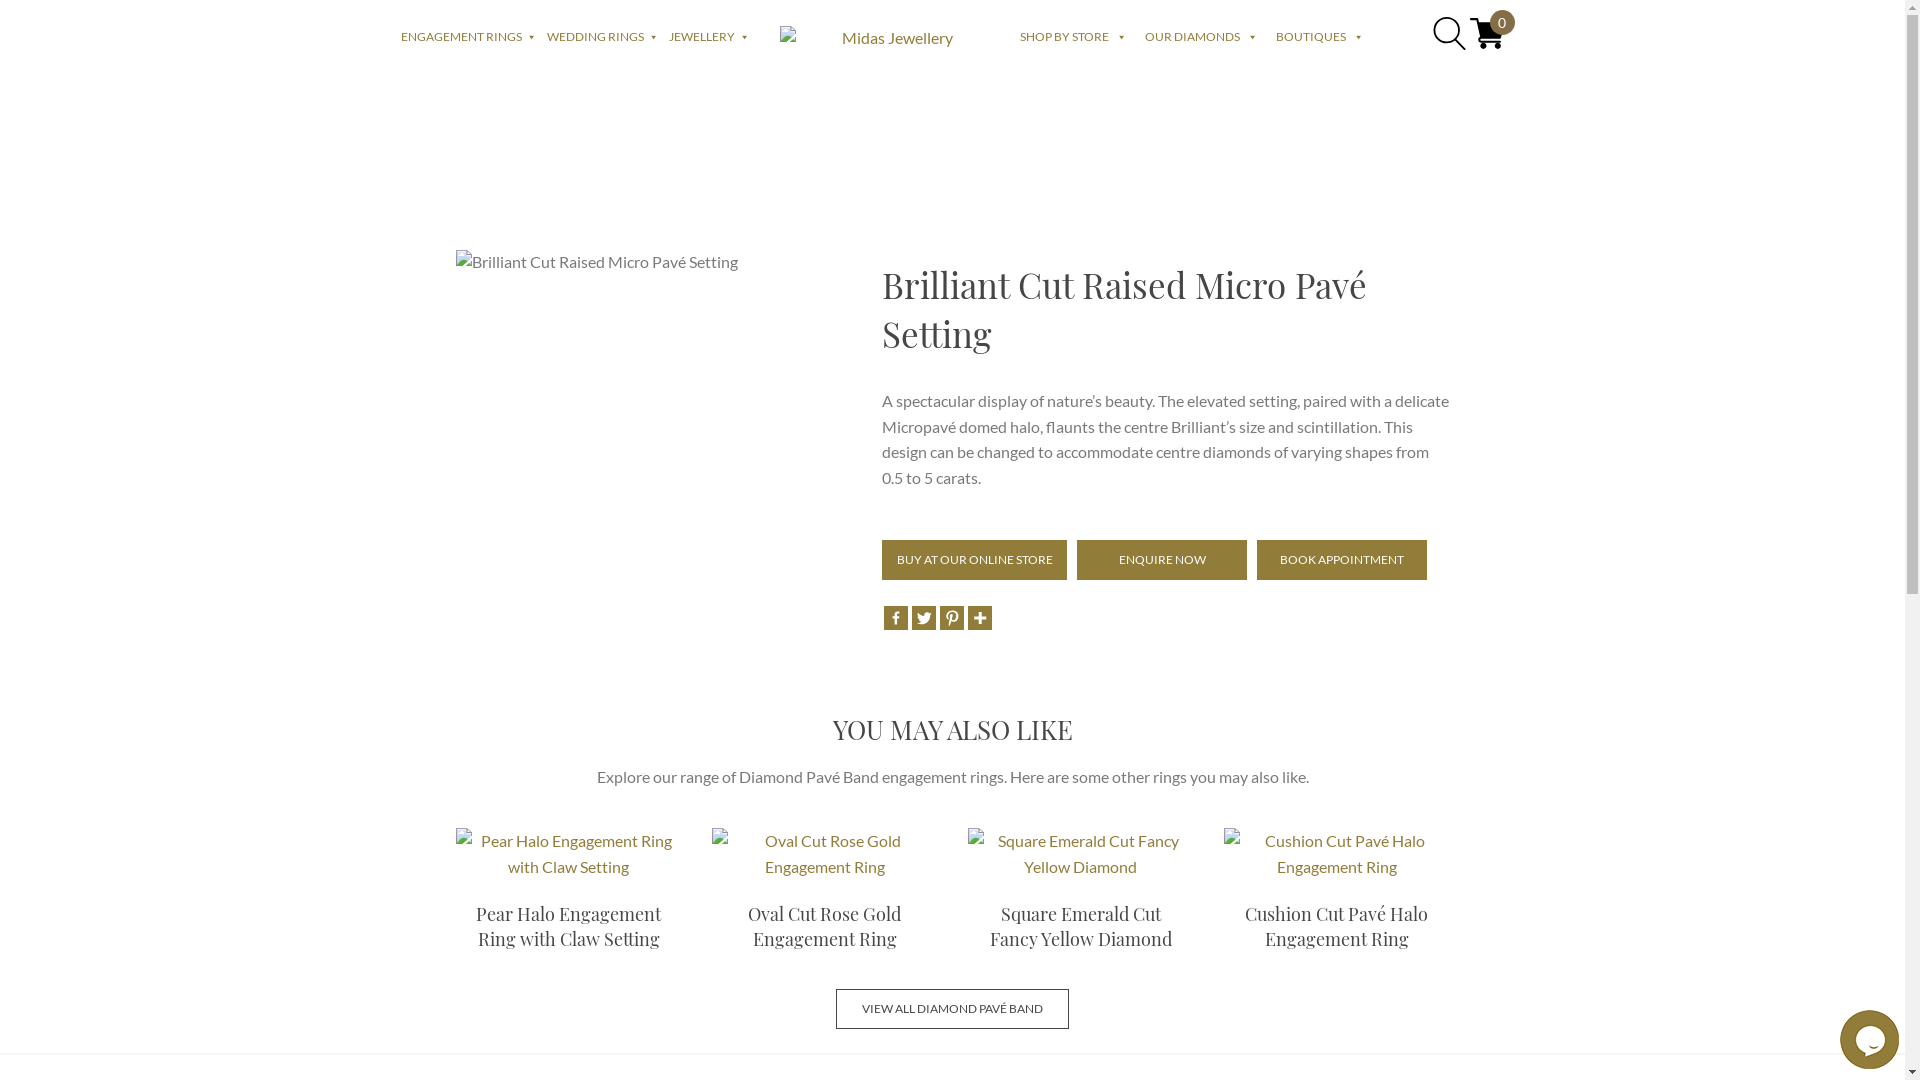 Image resolution: width=1920 pixels, height=1080 pixels. What do you see at coordinates (1488, 44) in the screenshot?
I see `0` at bounding box center [1488, 44].